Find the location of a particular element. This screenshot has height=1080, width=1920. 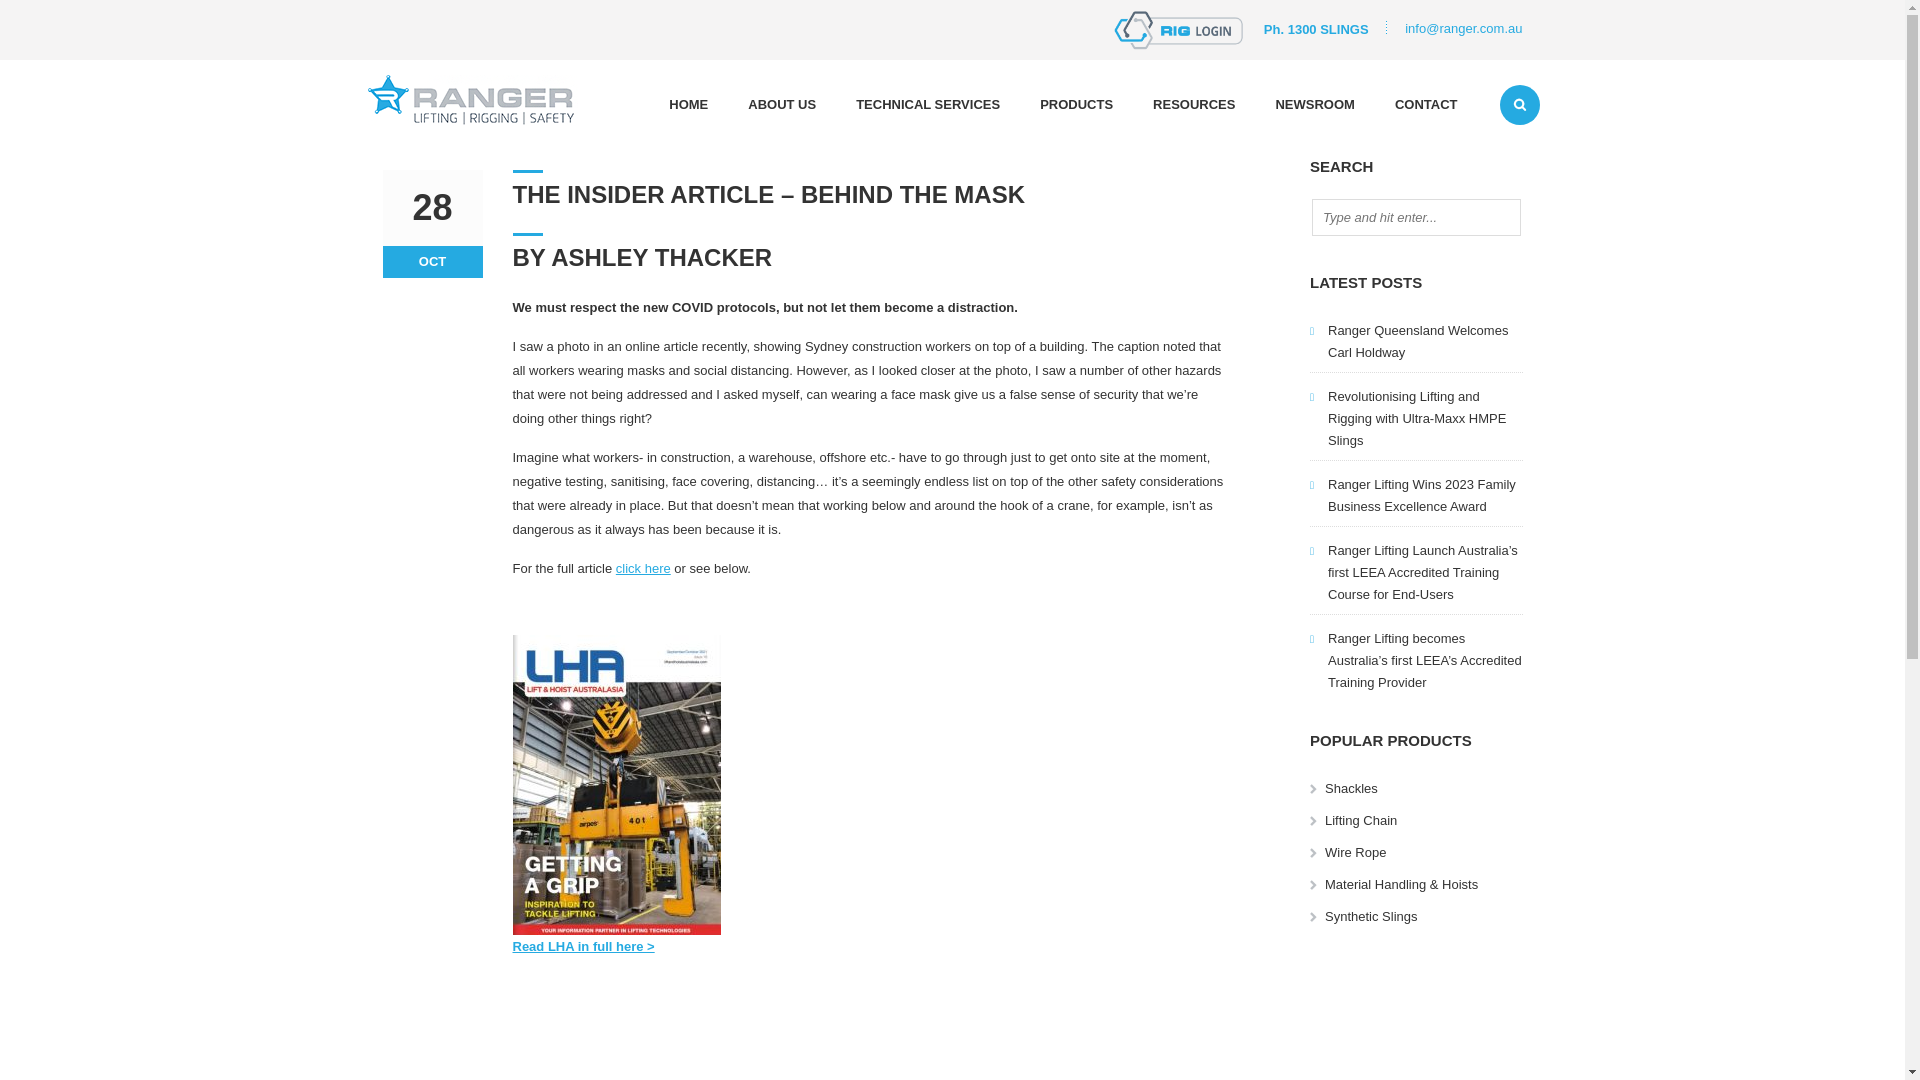

Technical Services is located at coordinates (928, 107).